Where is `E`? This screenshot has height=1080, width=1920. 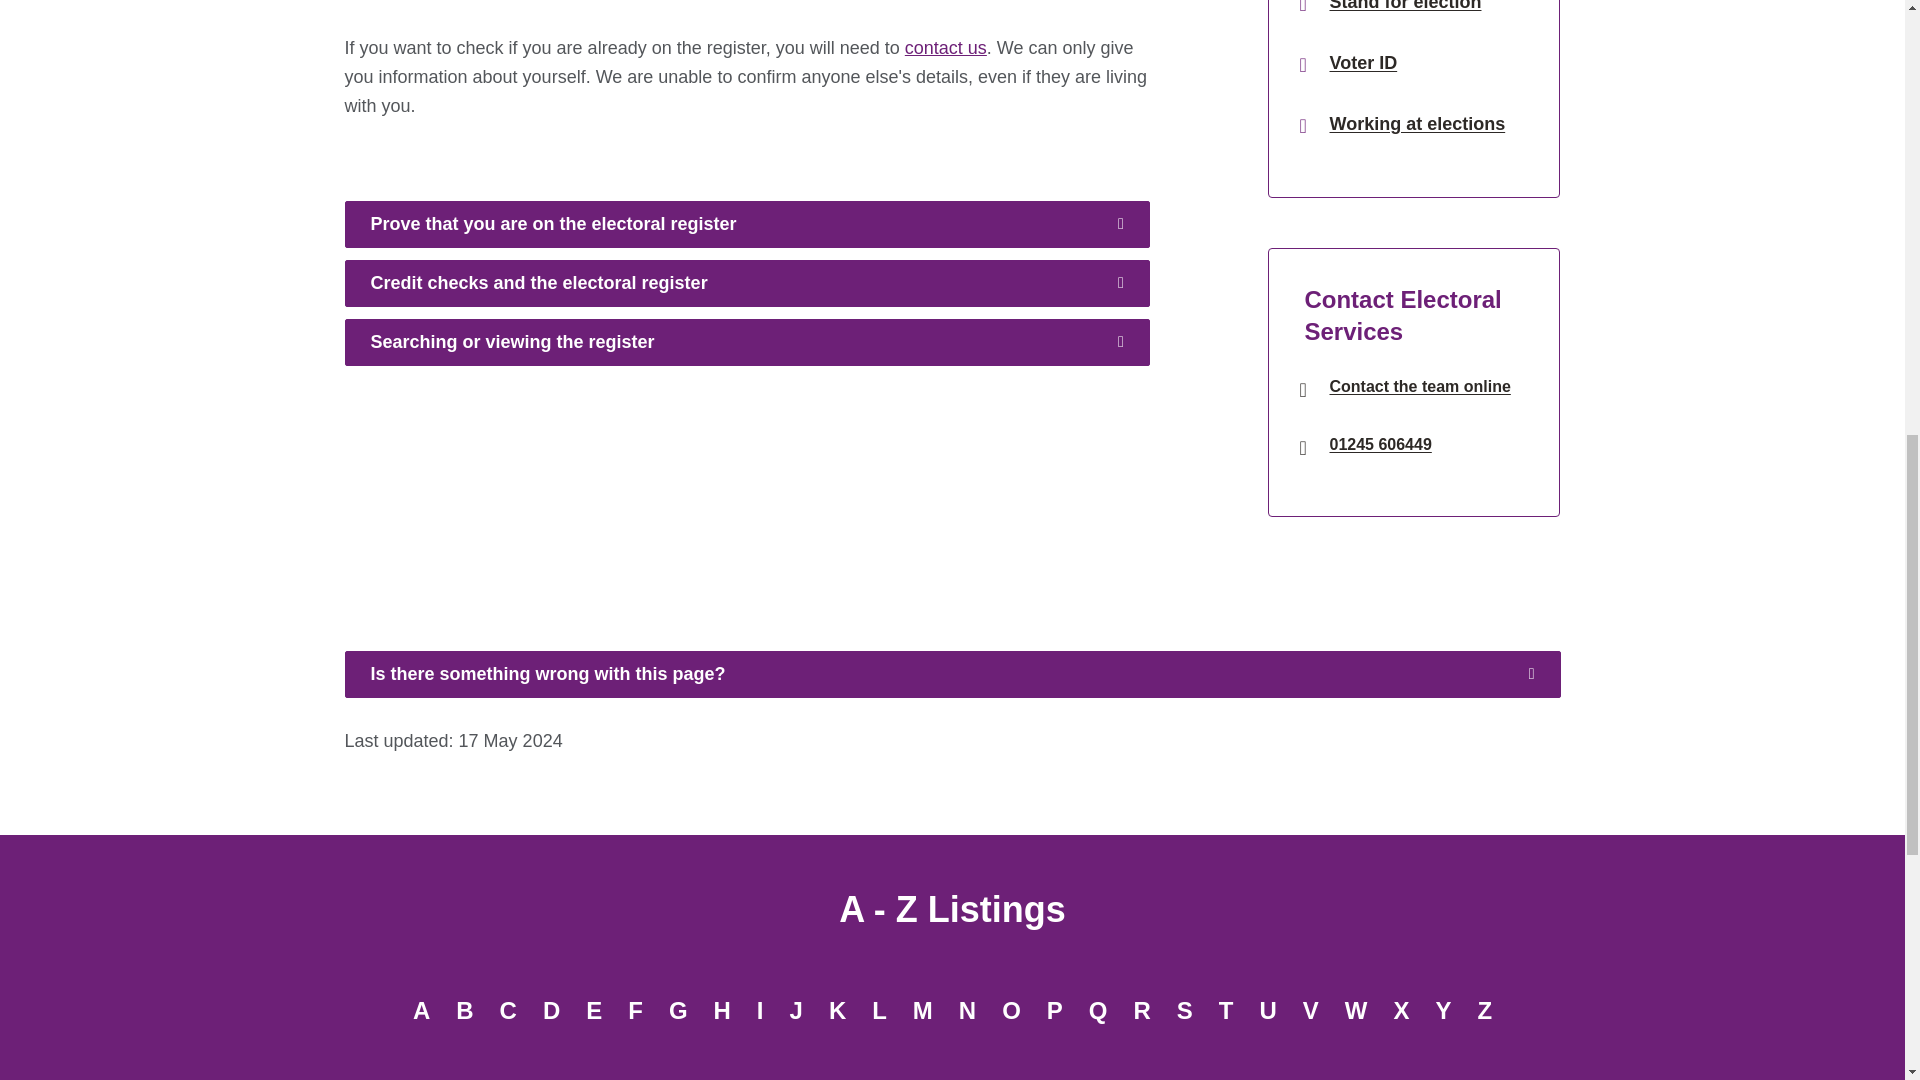 E is located at coordinates (593, 1012).